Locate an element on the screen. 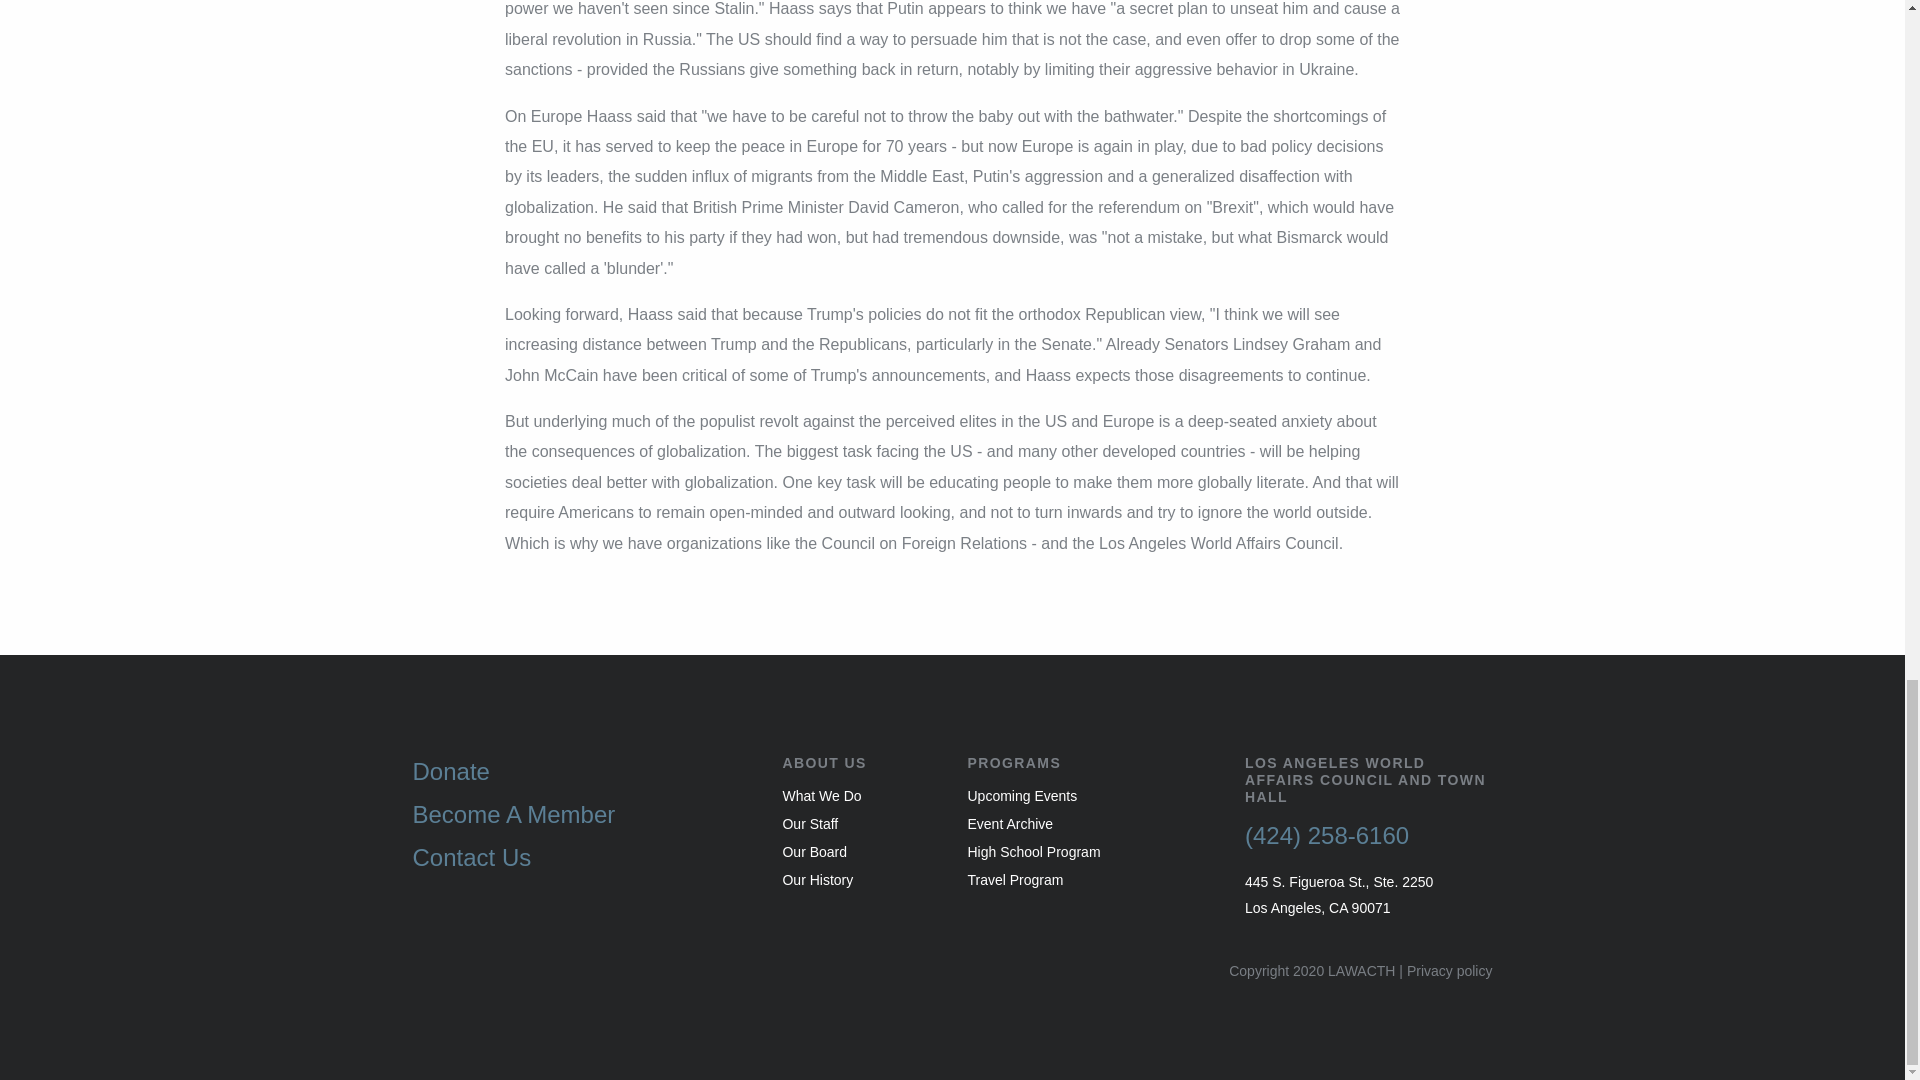 This screenshot has width=1920, height=1080. High School Program is located at coordinates (1091, 852).